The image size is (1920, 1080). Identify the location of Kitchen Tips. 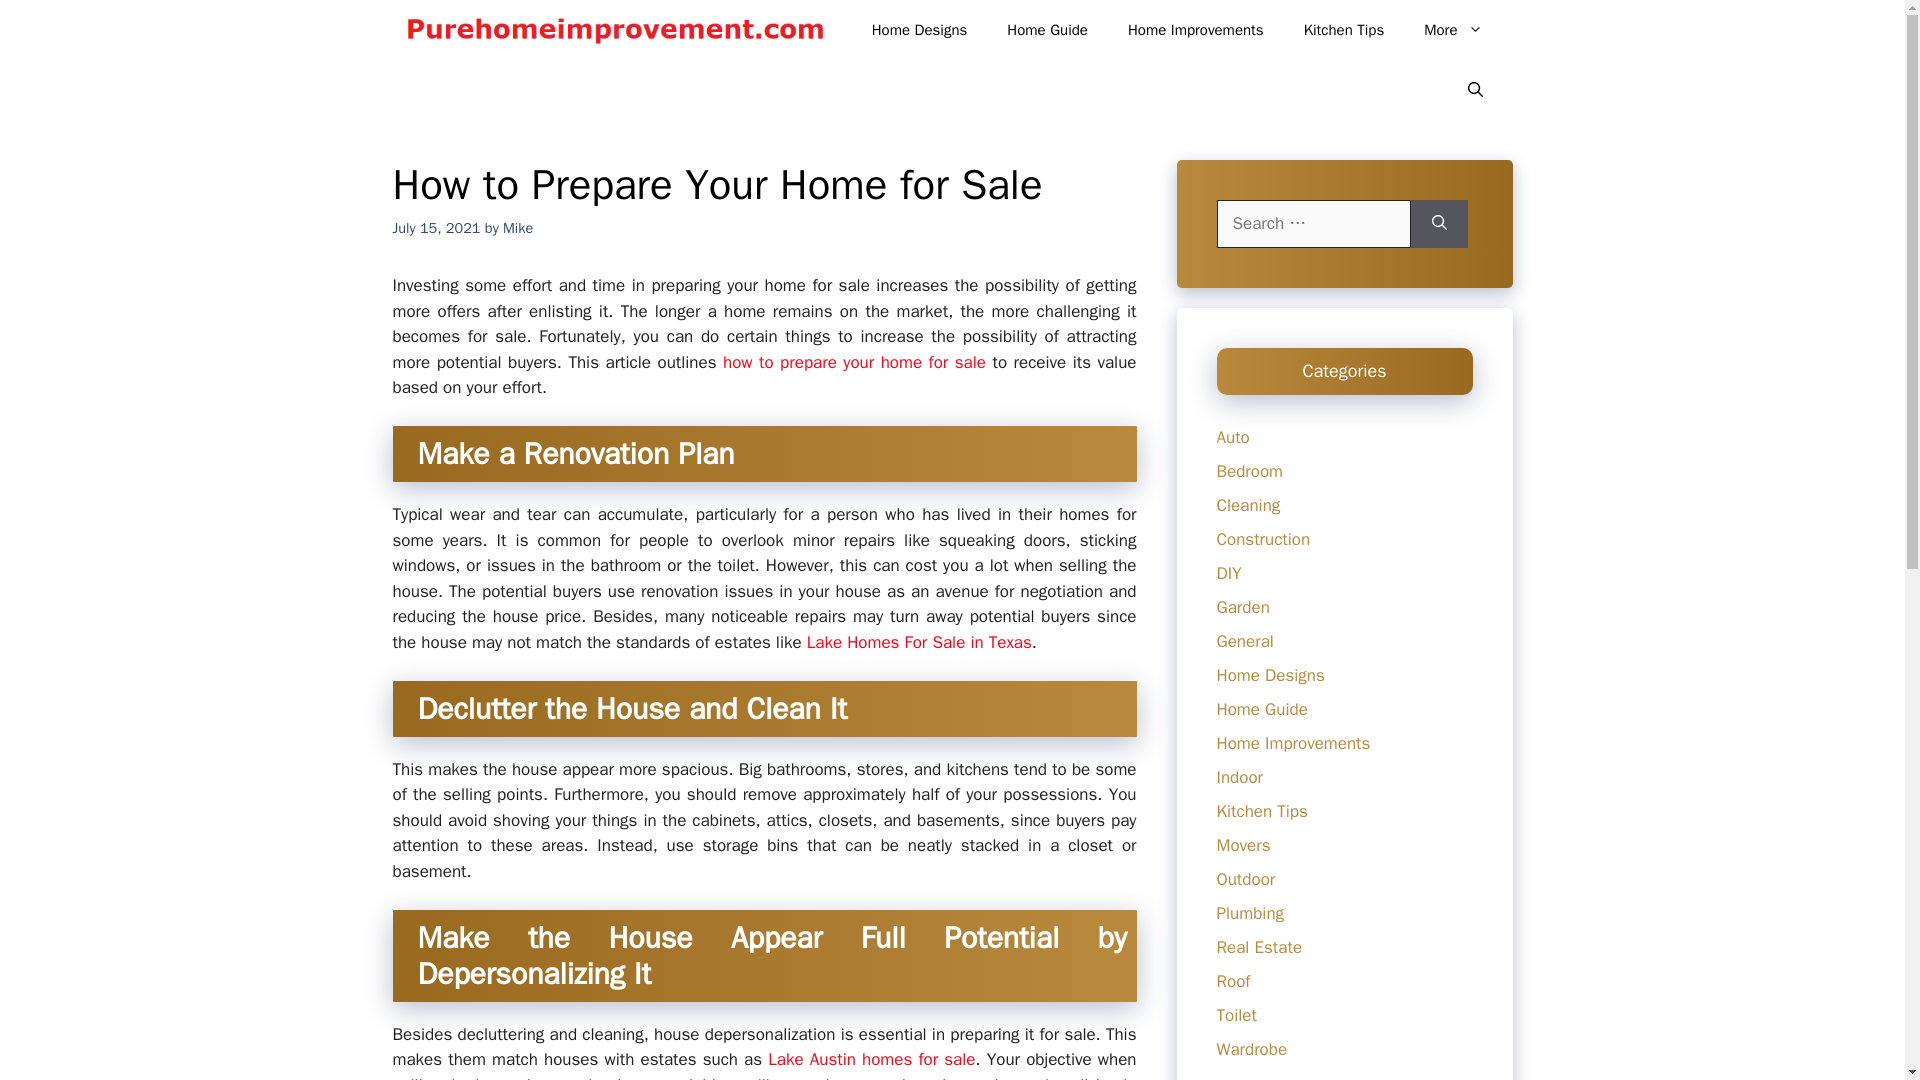
(1261, 810).